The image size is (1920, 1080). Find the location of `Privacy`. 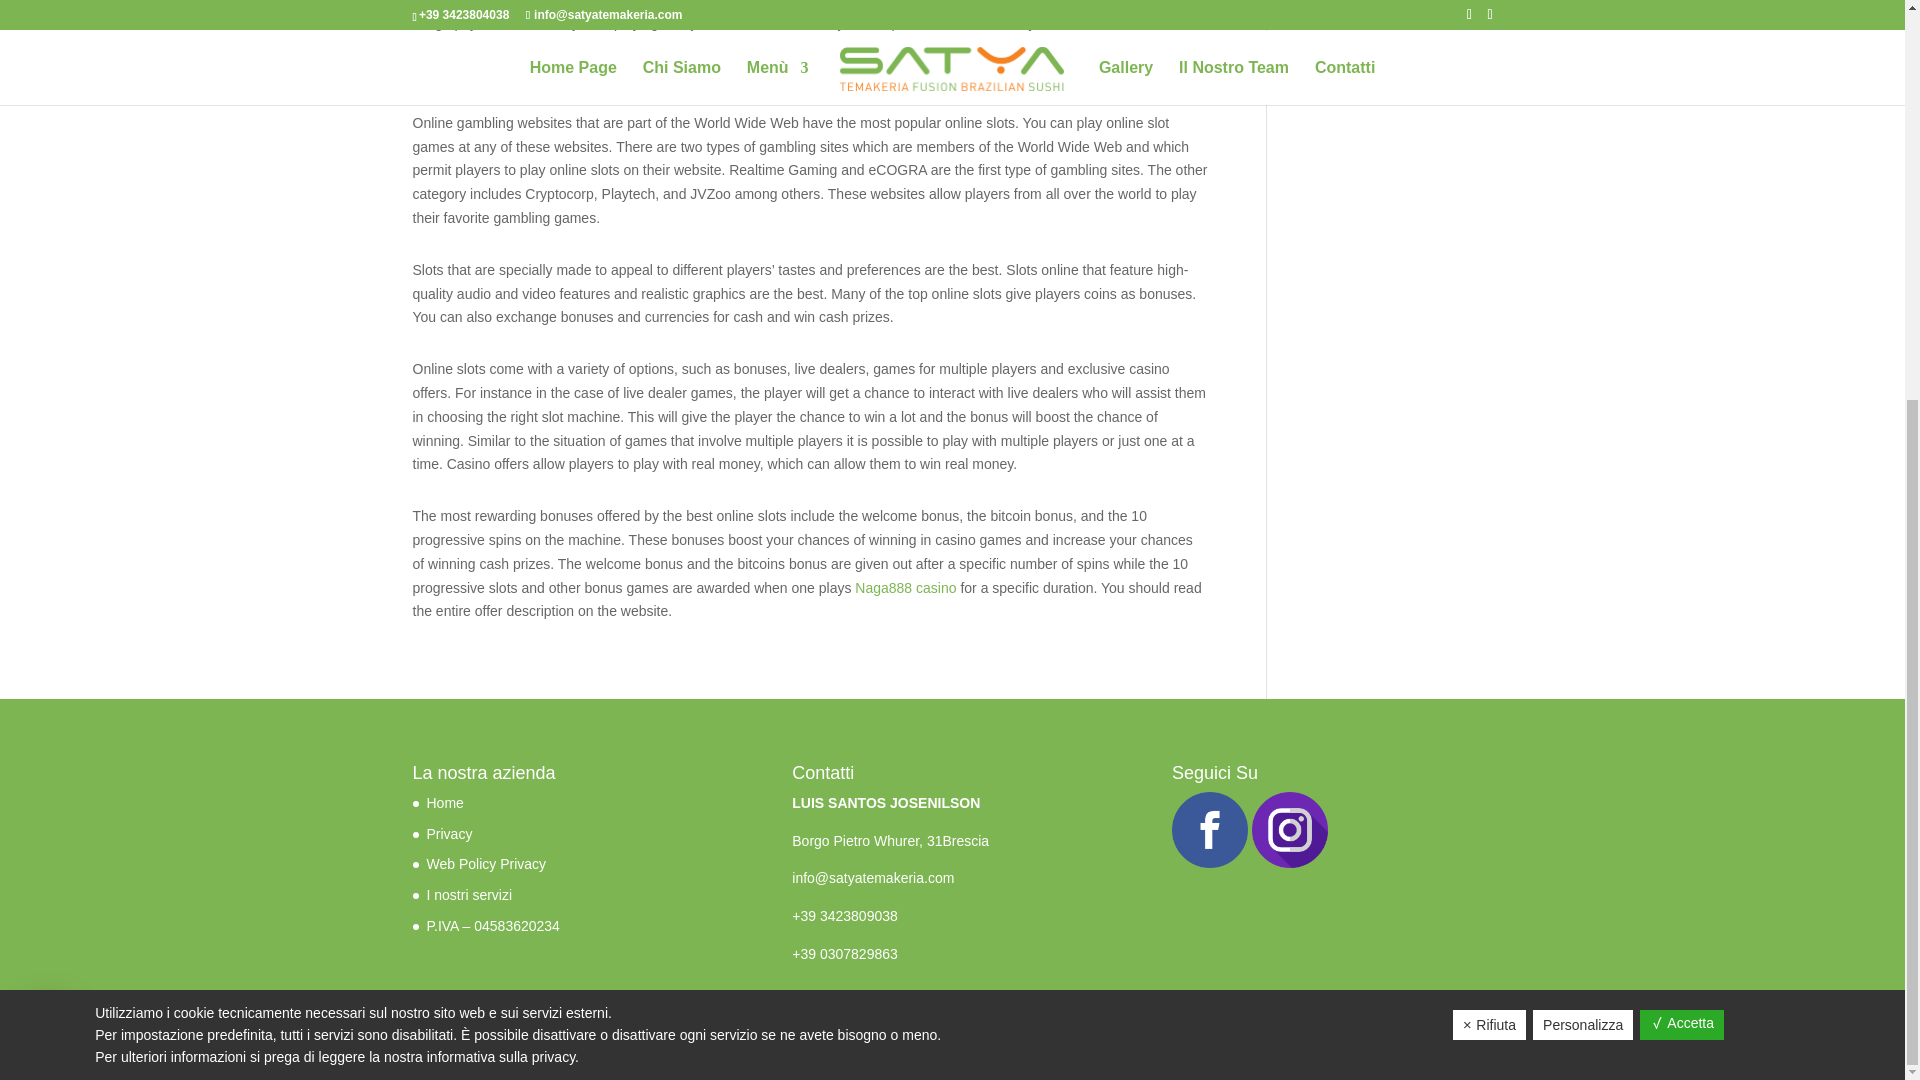

Privacy is located at coordinates (449, 834).